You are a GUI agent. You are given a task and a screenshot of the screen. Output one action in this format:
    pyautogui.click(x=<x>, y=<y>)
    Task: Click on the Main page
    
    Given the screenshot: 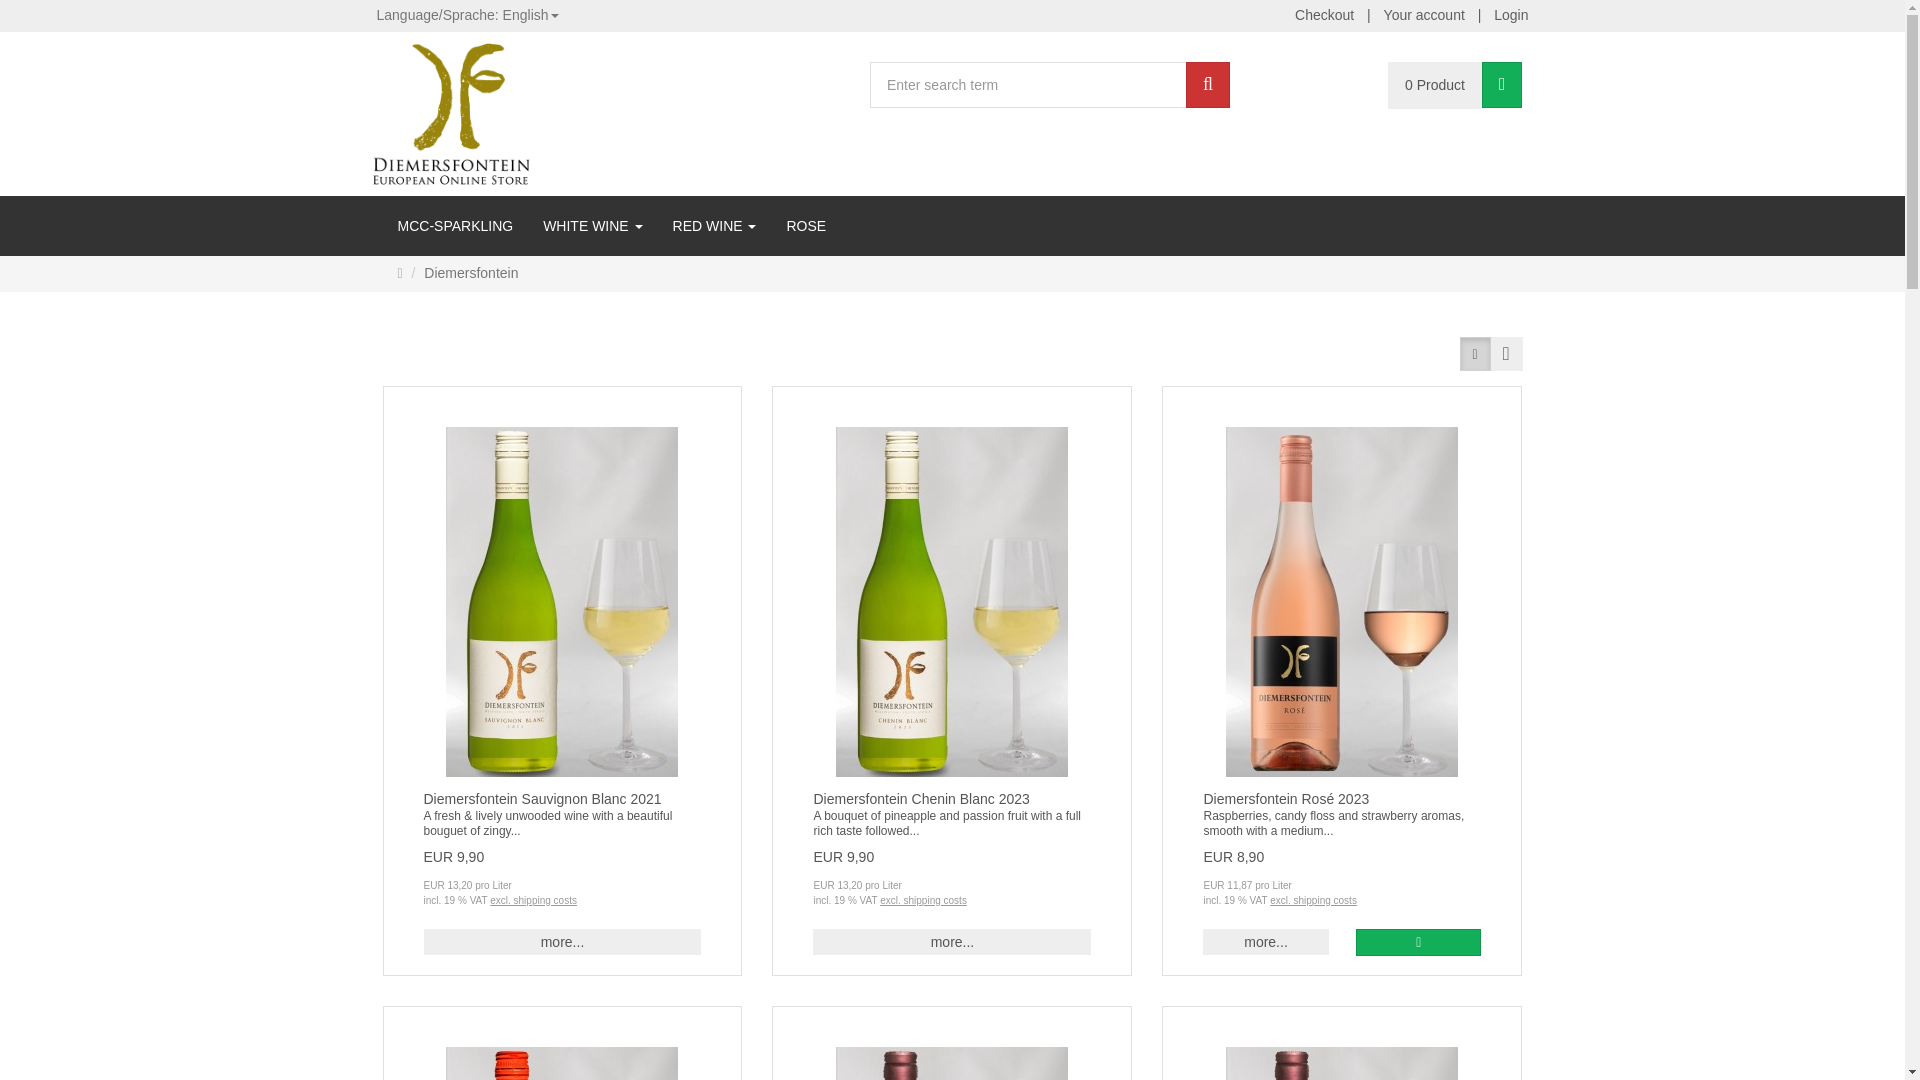 What is the action you would take?
    pyautogui.click(x=400, y=272)
    